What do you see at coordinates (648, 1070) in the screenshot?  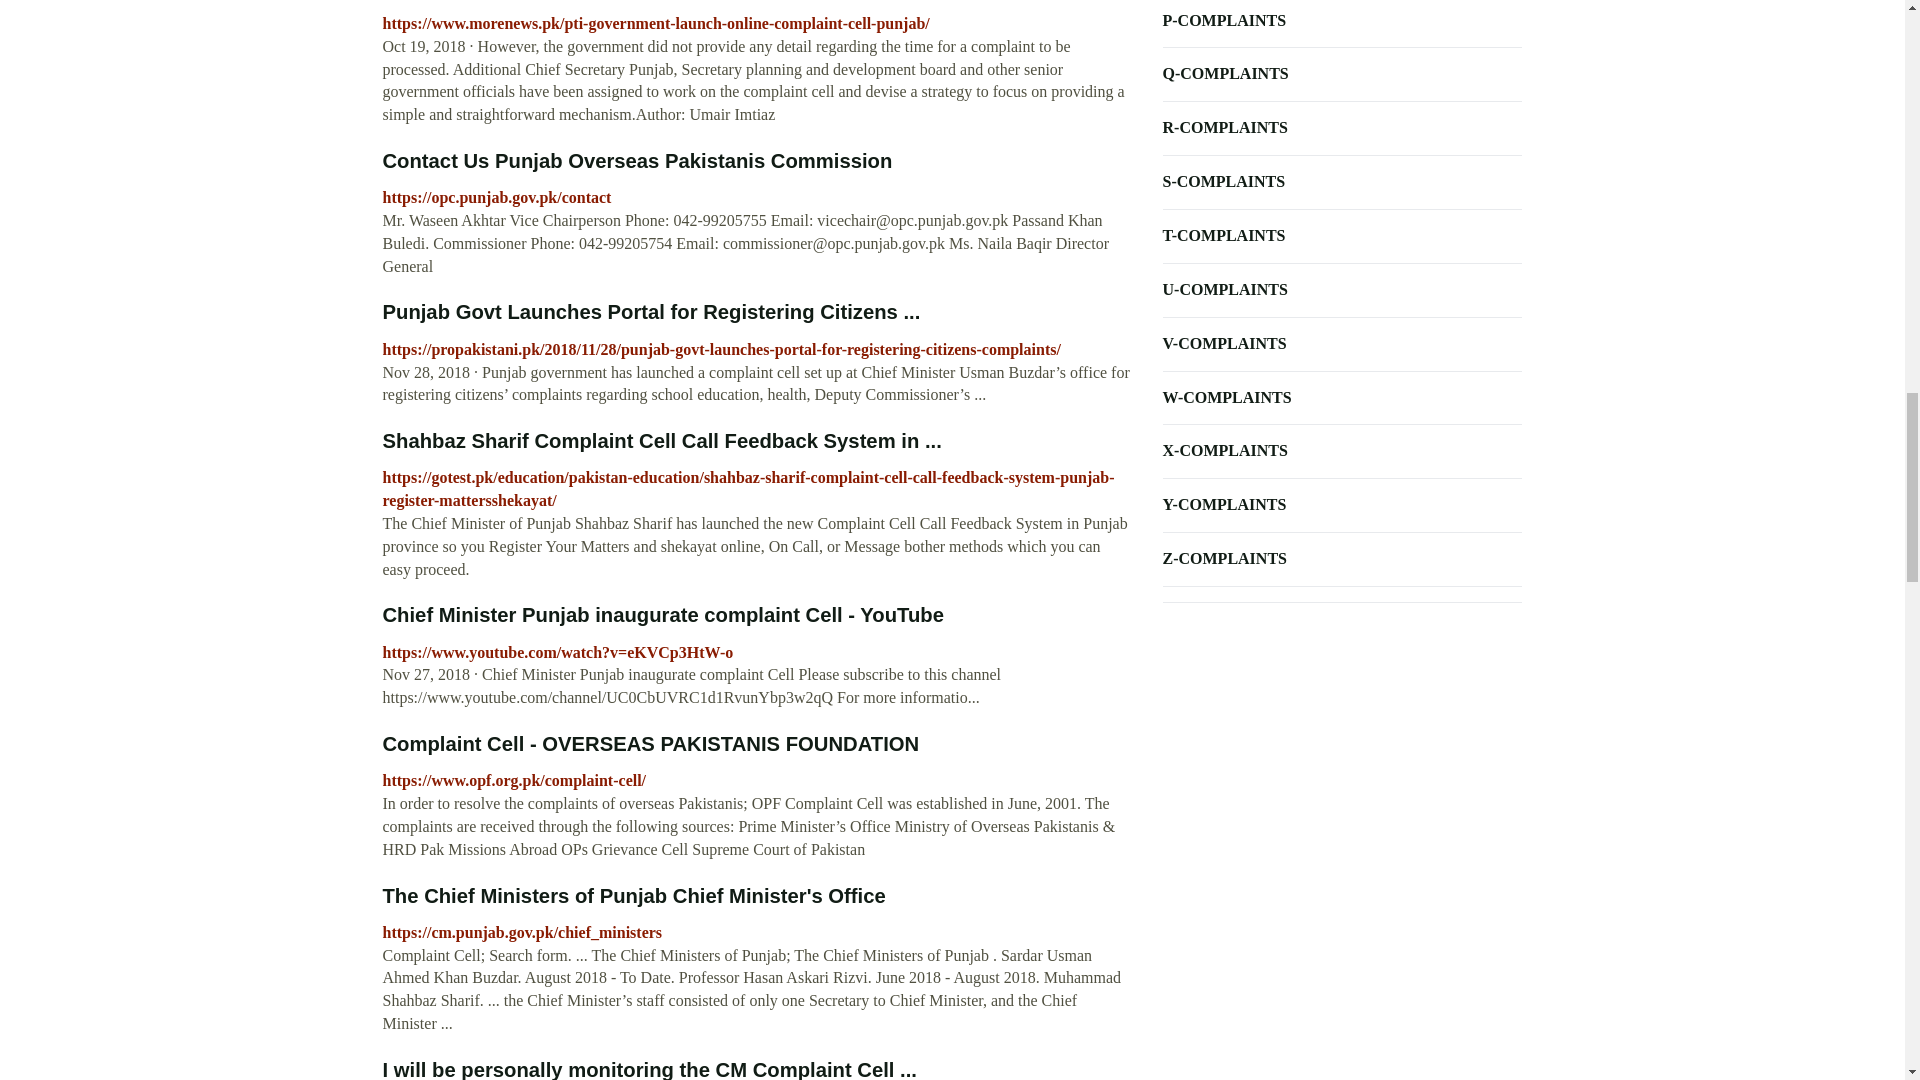 I see `I will be personally monitoring the CM Complaint Cell ...` at bounding box center [648, 1070].